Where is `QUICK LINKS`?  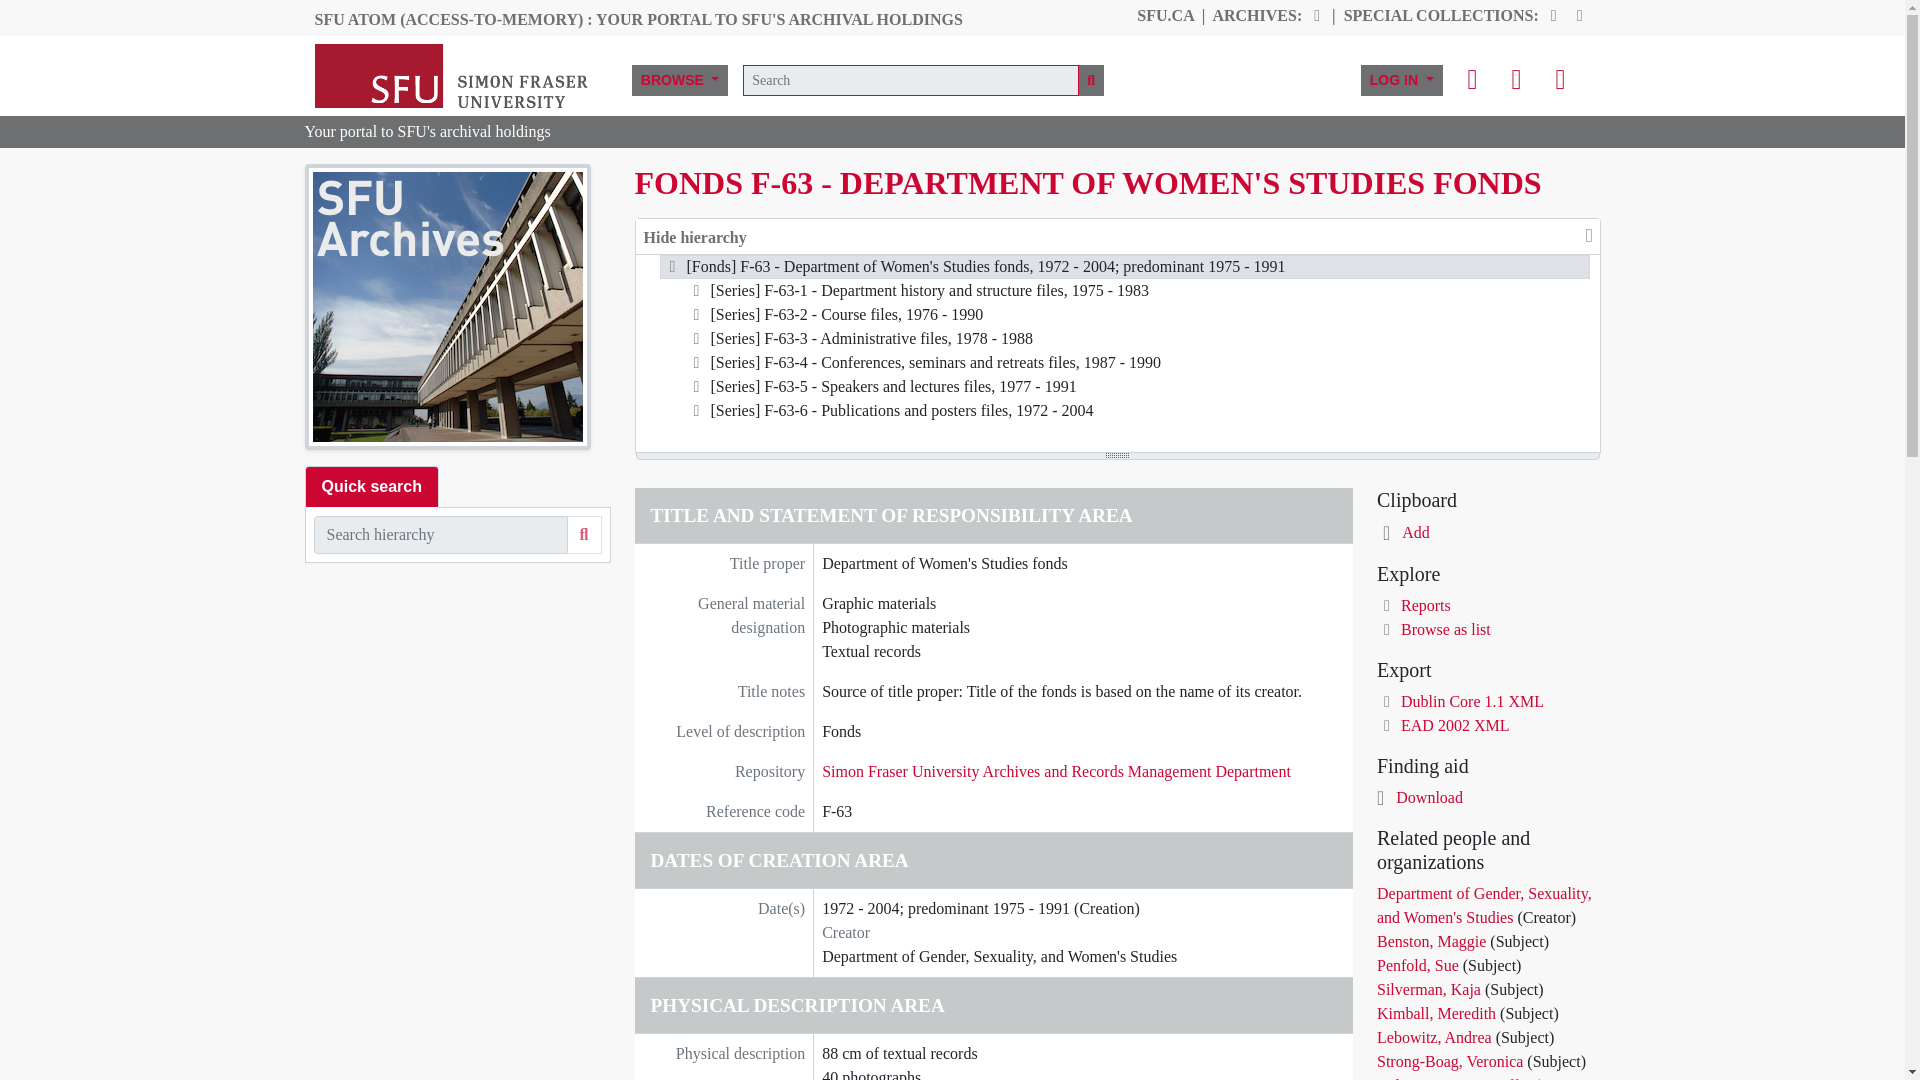 QUICK LINKS is located at coordinates (1515, 80).